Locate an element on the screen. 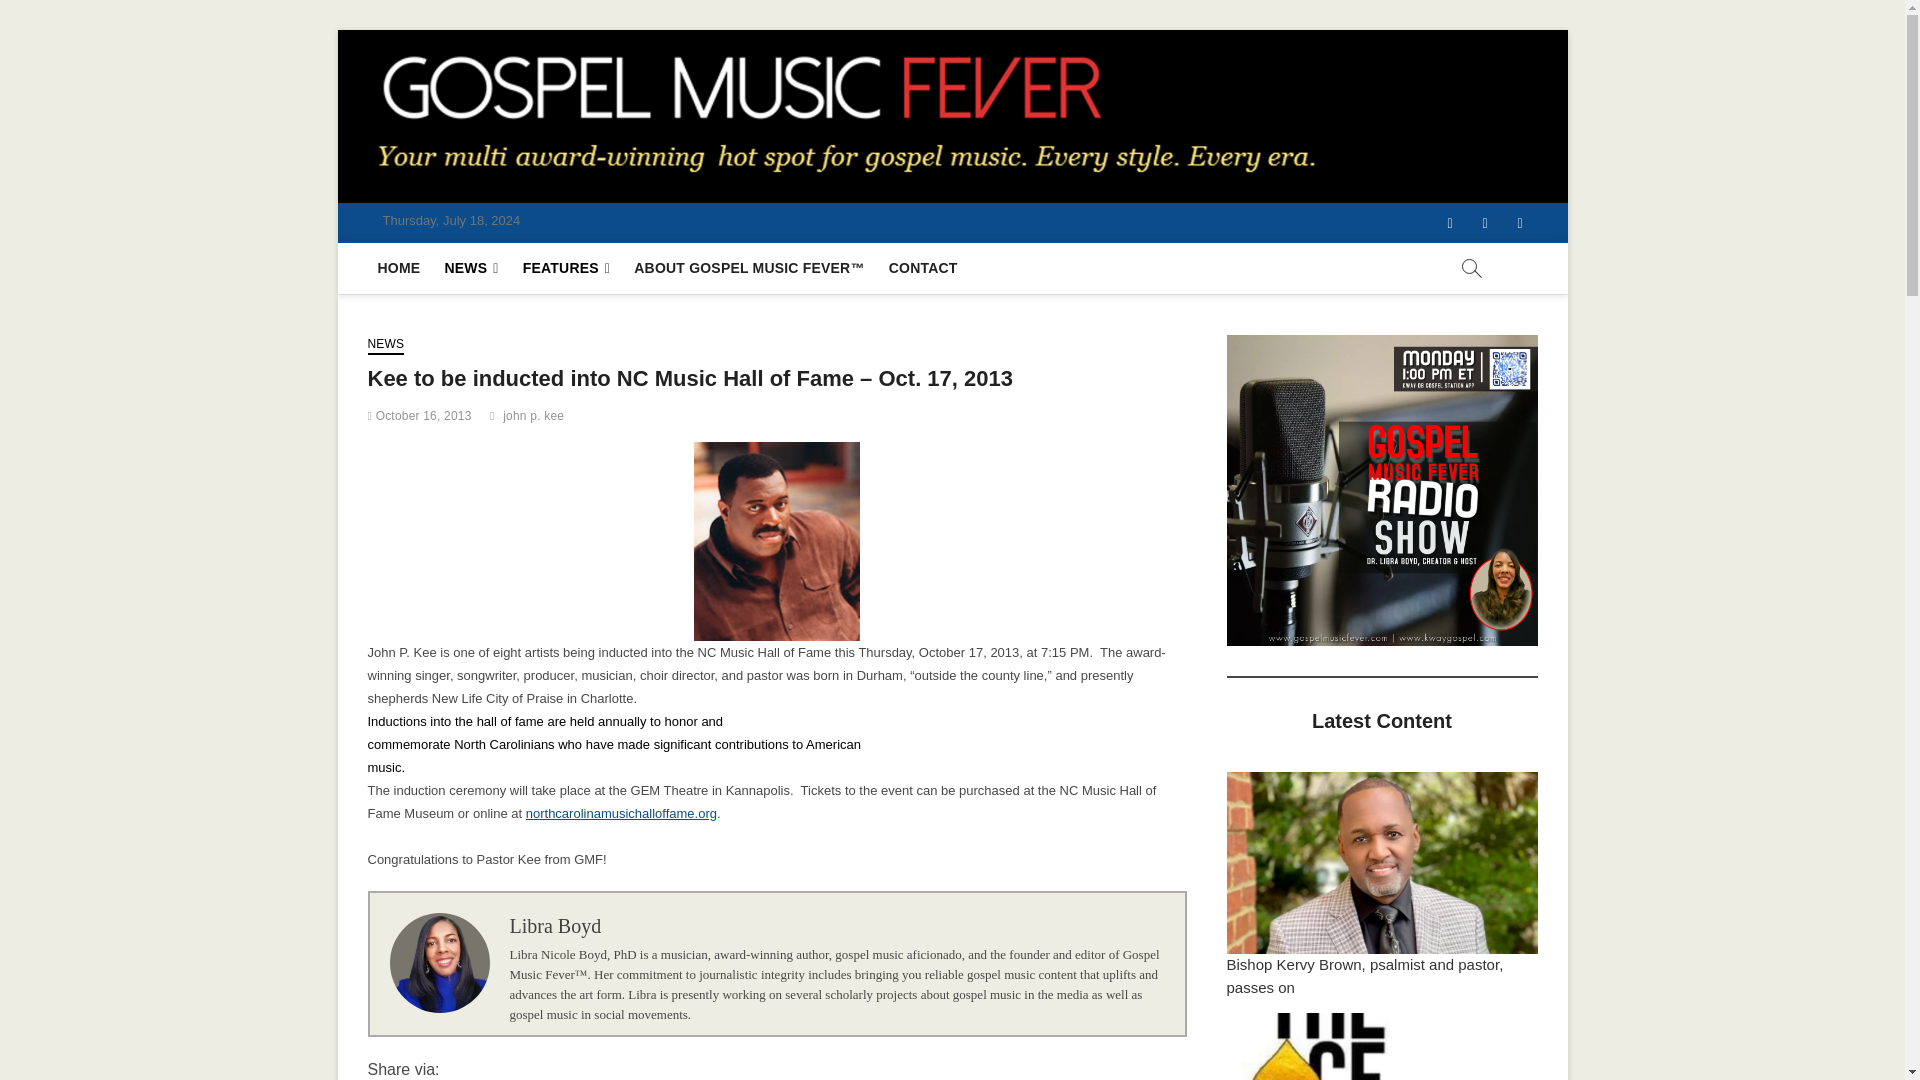 This screenshot has width=1920, height=1080. Bishop Kervy Brown, psalmist and pastor, passes on is located at coordinates (1364, 975).